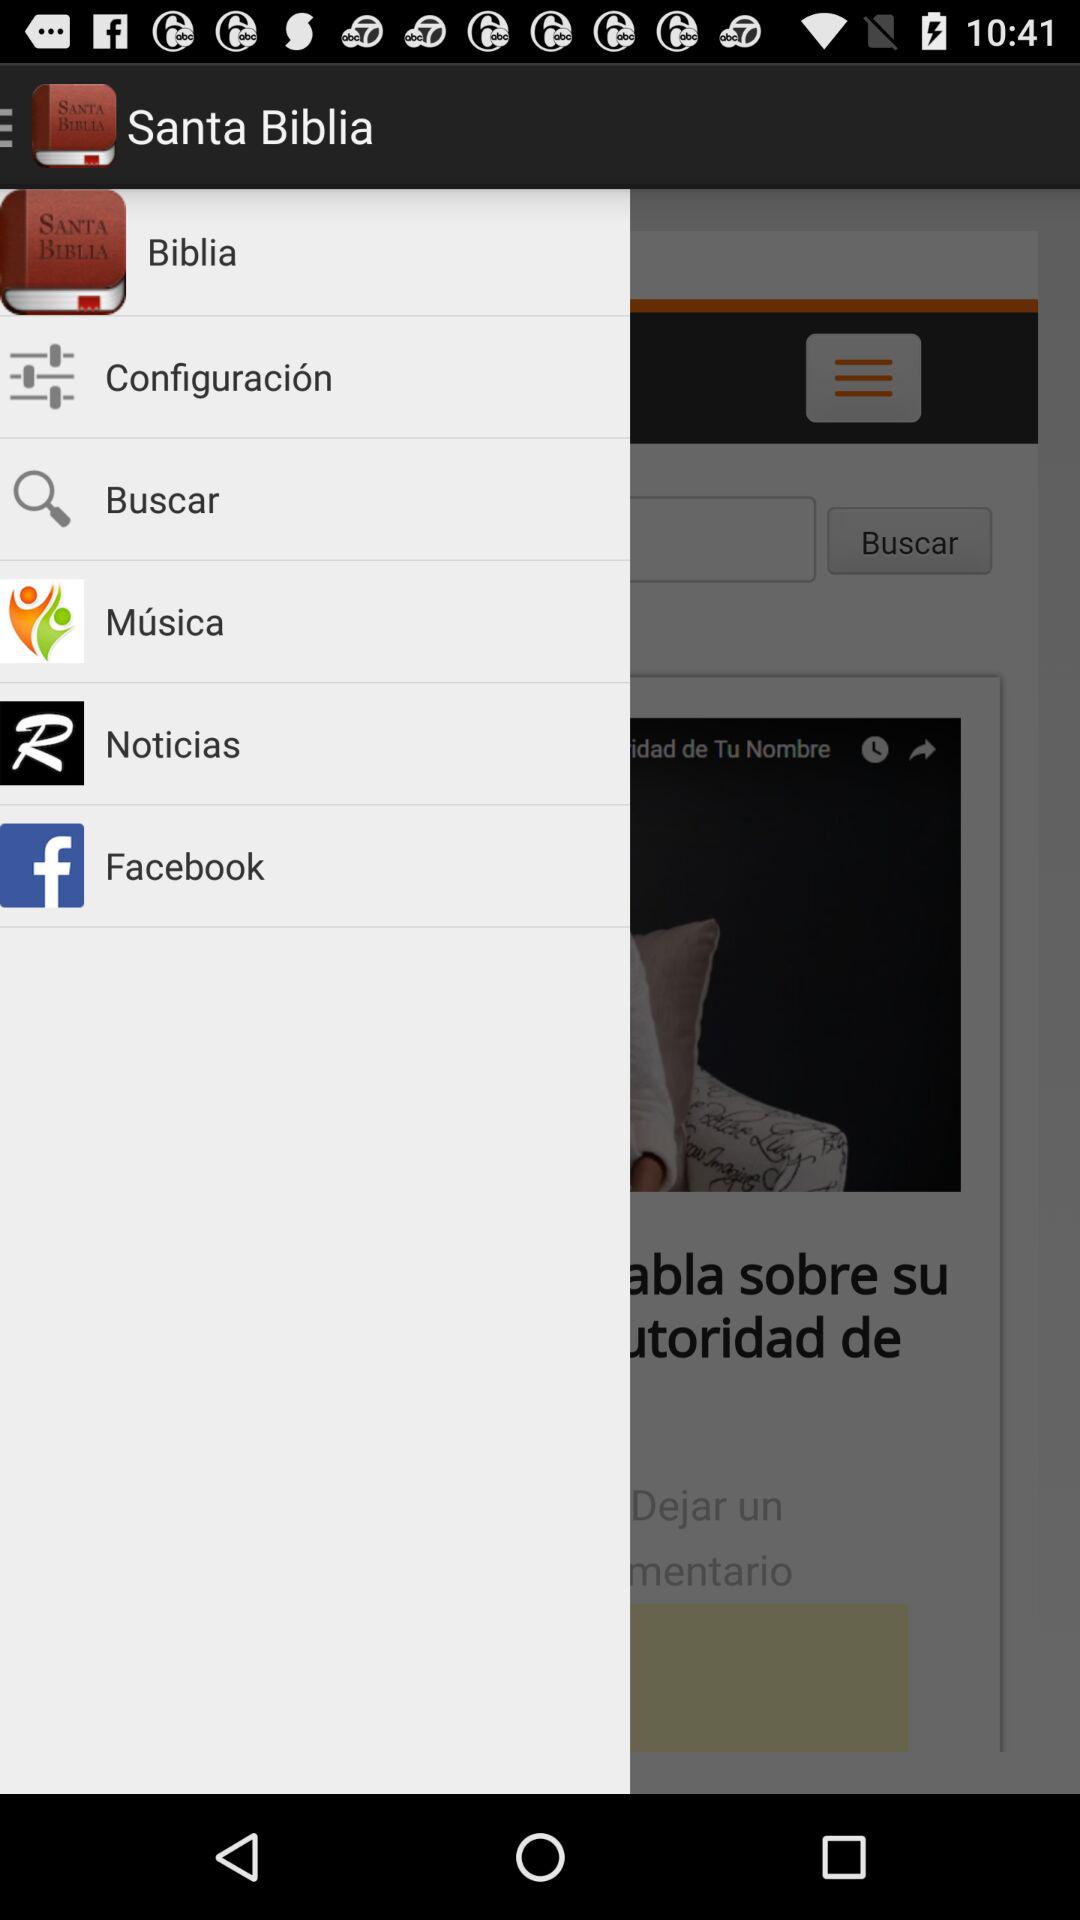 The width and height of the screenshot is (1080, 1920). Describe the element at coordinates (357, 498) in the screenshot. I see `swipe until buscar item` at that location.